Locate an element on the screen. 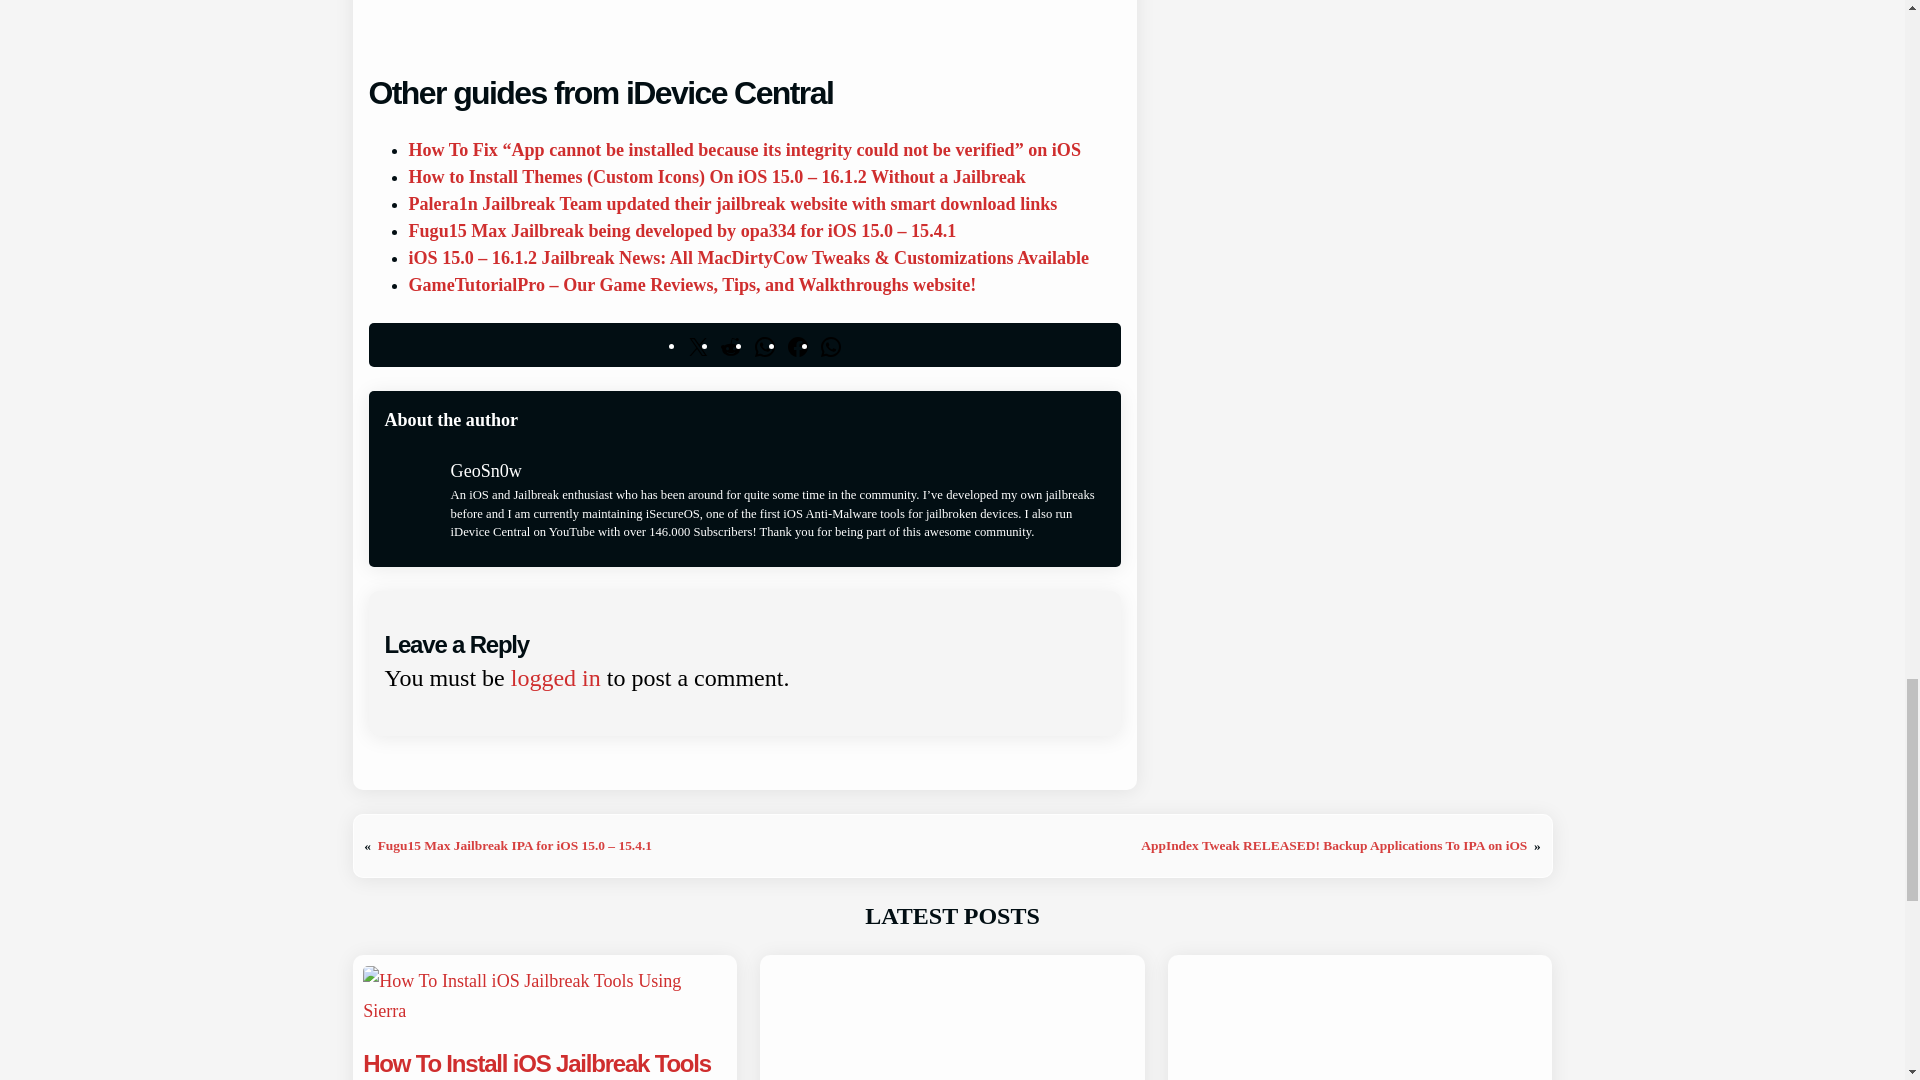 Image resolution: width=1920 pixels, height=1080 pixels. Share on Facebook is located at coordinates (798, 344).